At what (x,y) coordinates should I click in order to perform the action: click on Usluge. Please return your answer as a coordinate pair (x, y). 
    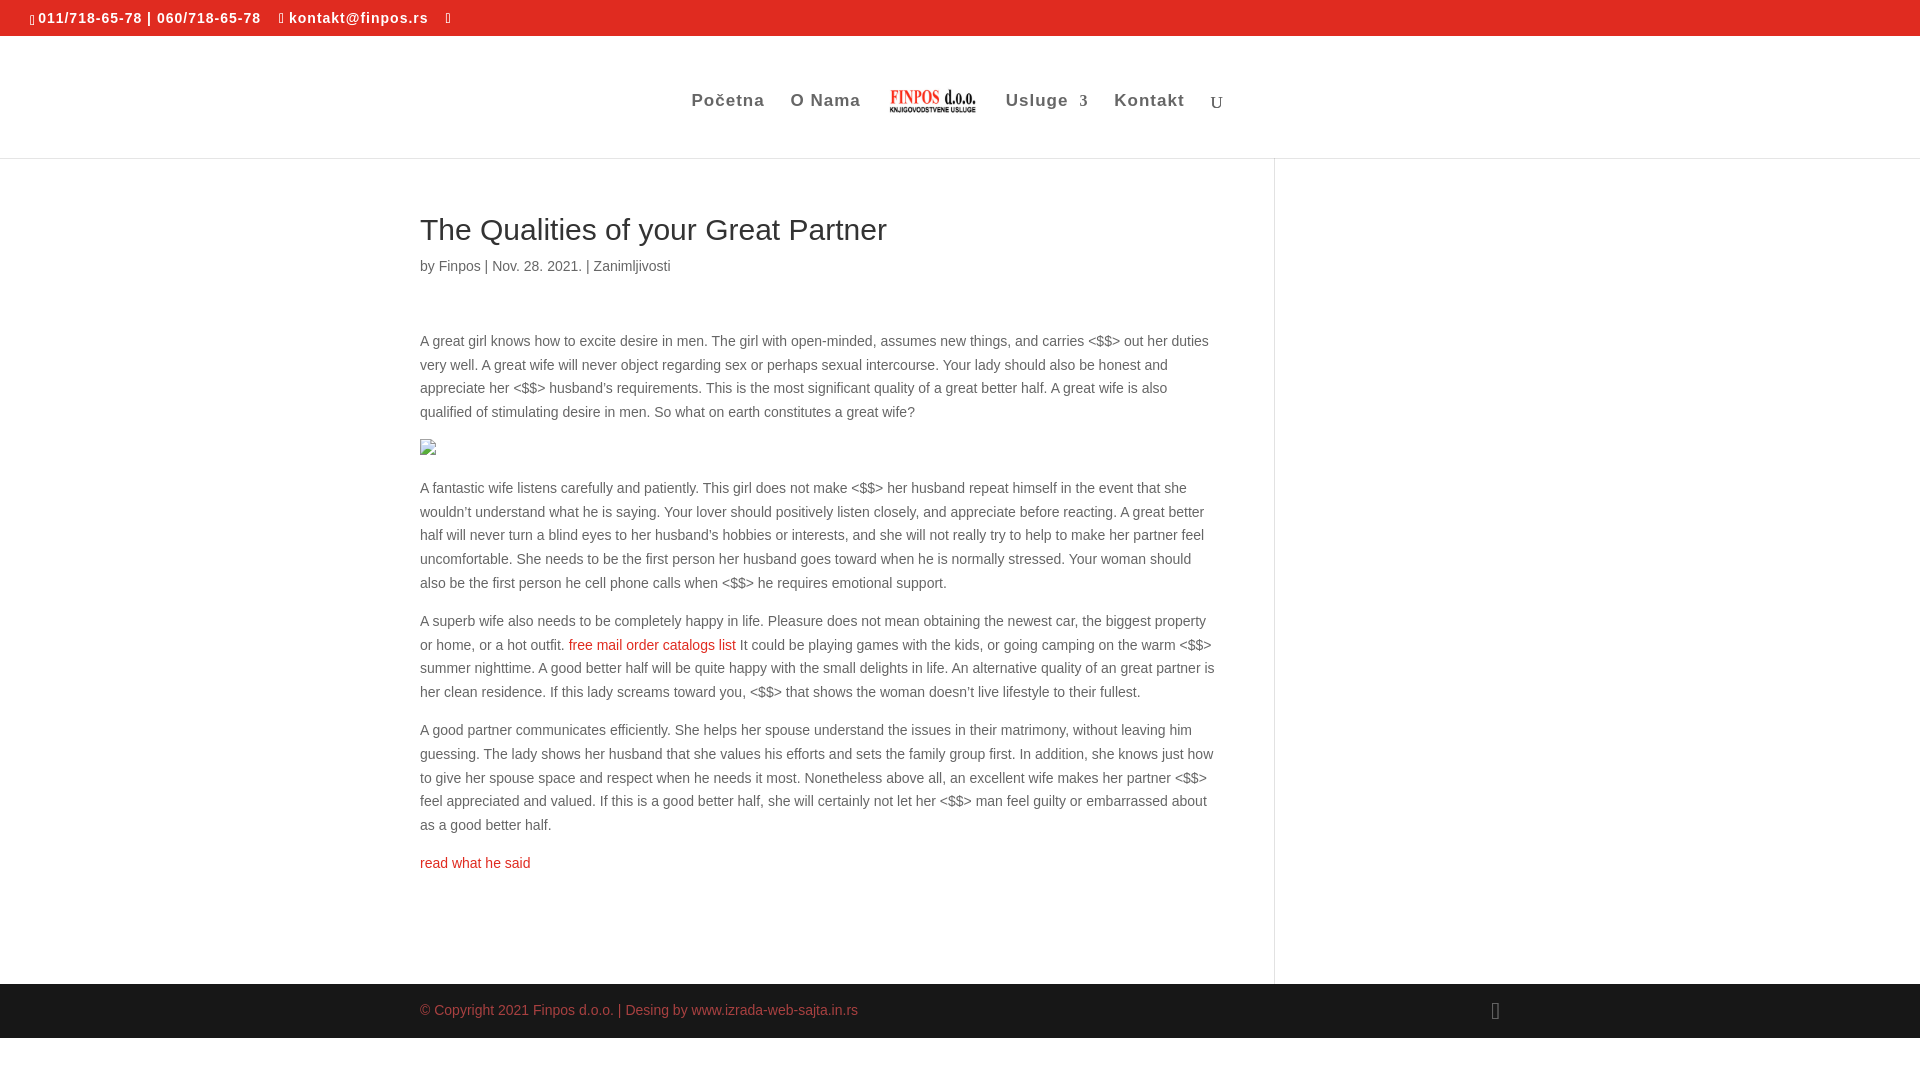
    Looking at the image, I should click on (1047, 125).